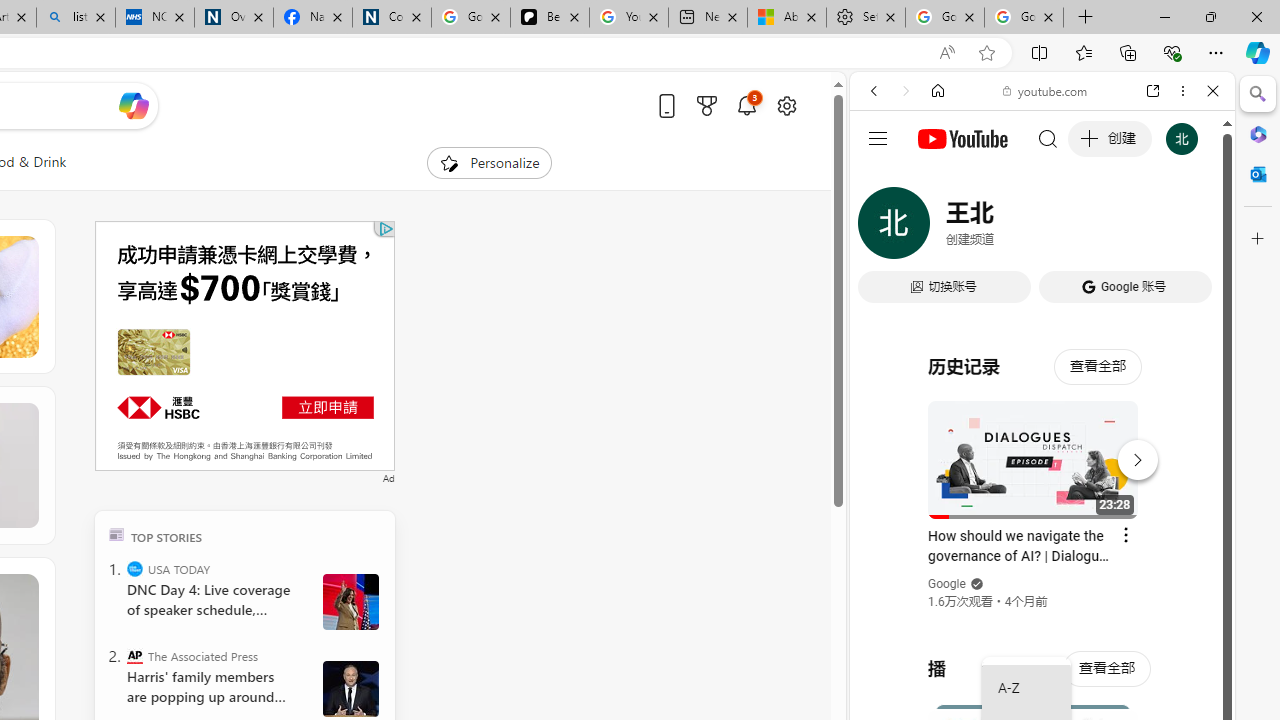  What do you see at coordinates (936, 180) in the screenshot?
I see `This site scope` at bounding box center [936, 180].